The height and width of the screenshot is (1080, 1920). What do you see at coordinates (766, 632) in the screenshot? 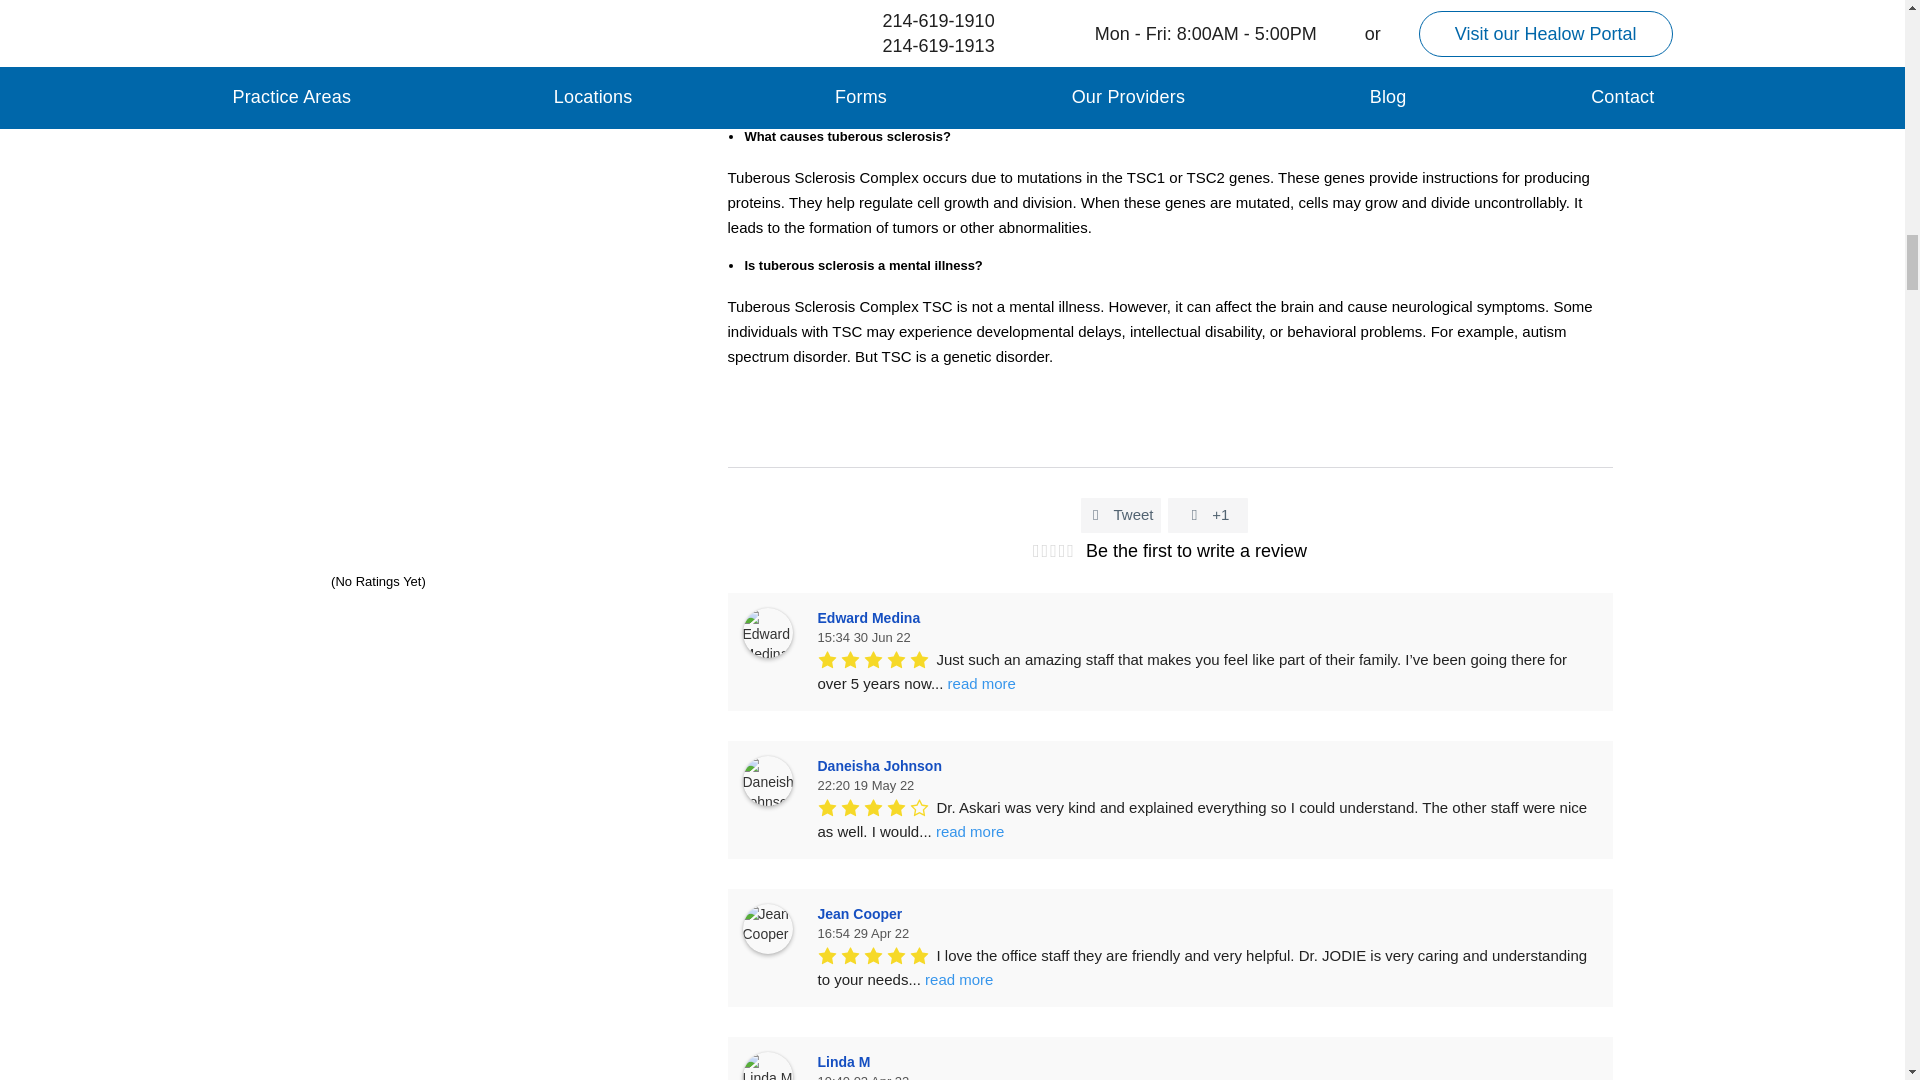
I see `Edward Medina` at bounding box center [766, 632].